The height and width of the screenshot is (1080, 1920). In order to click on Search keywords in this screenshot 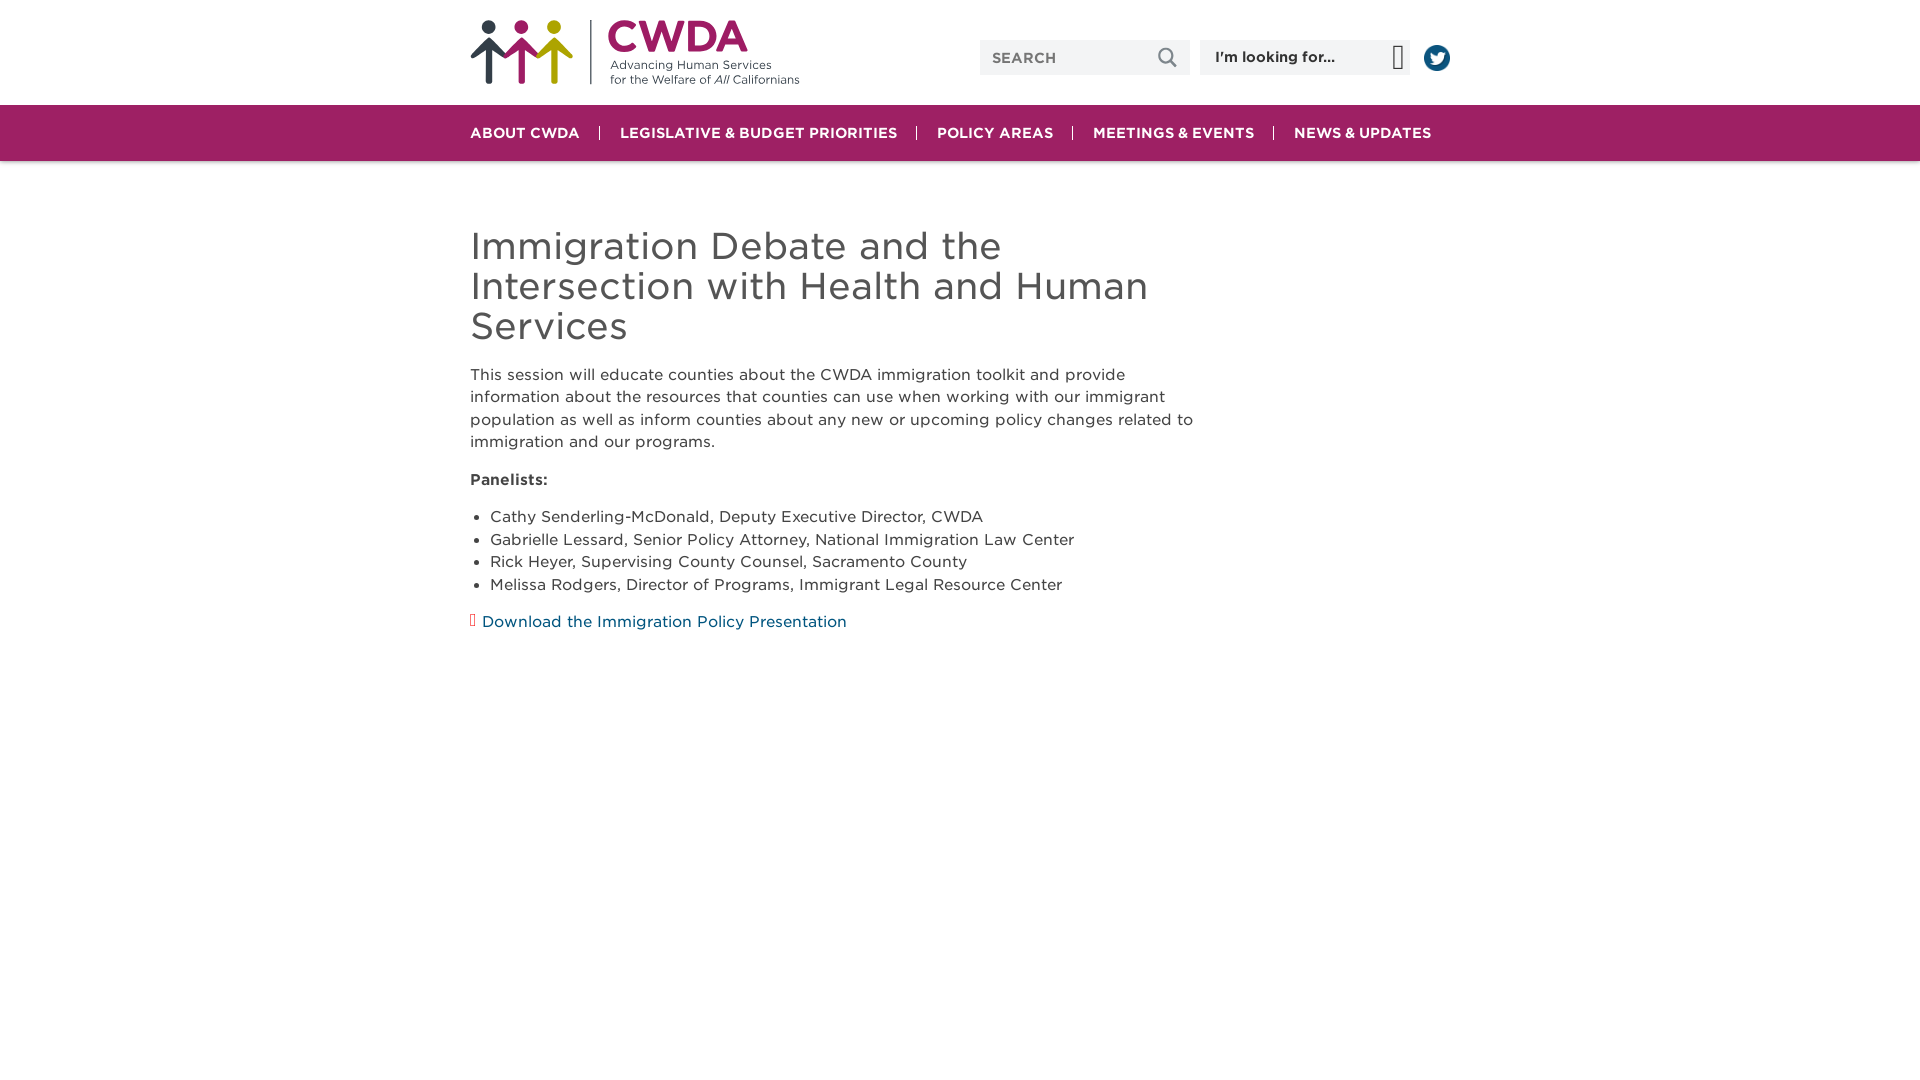, I will do `click(1064, 56)`.